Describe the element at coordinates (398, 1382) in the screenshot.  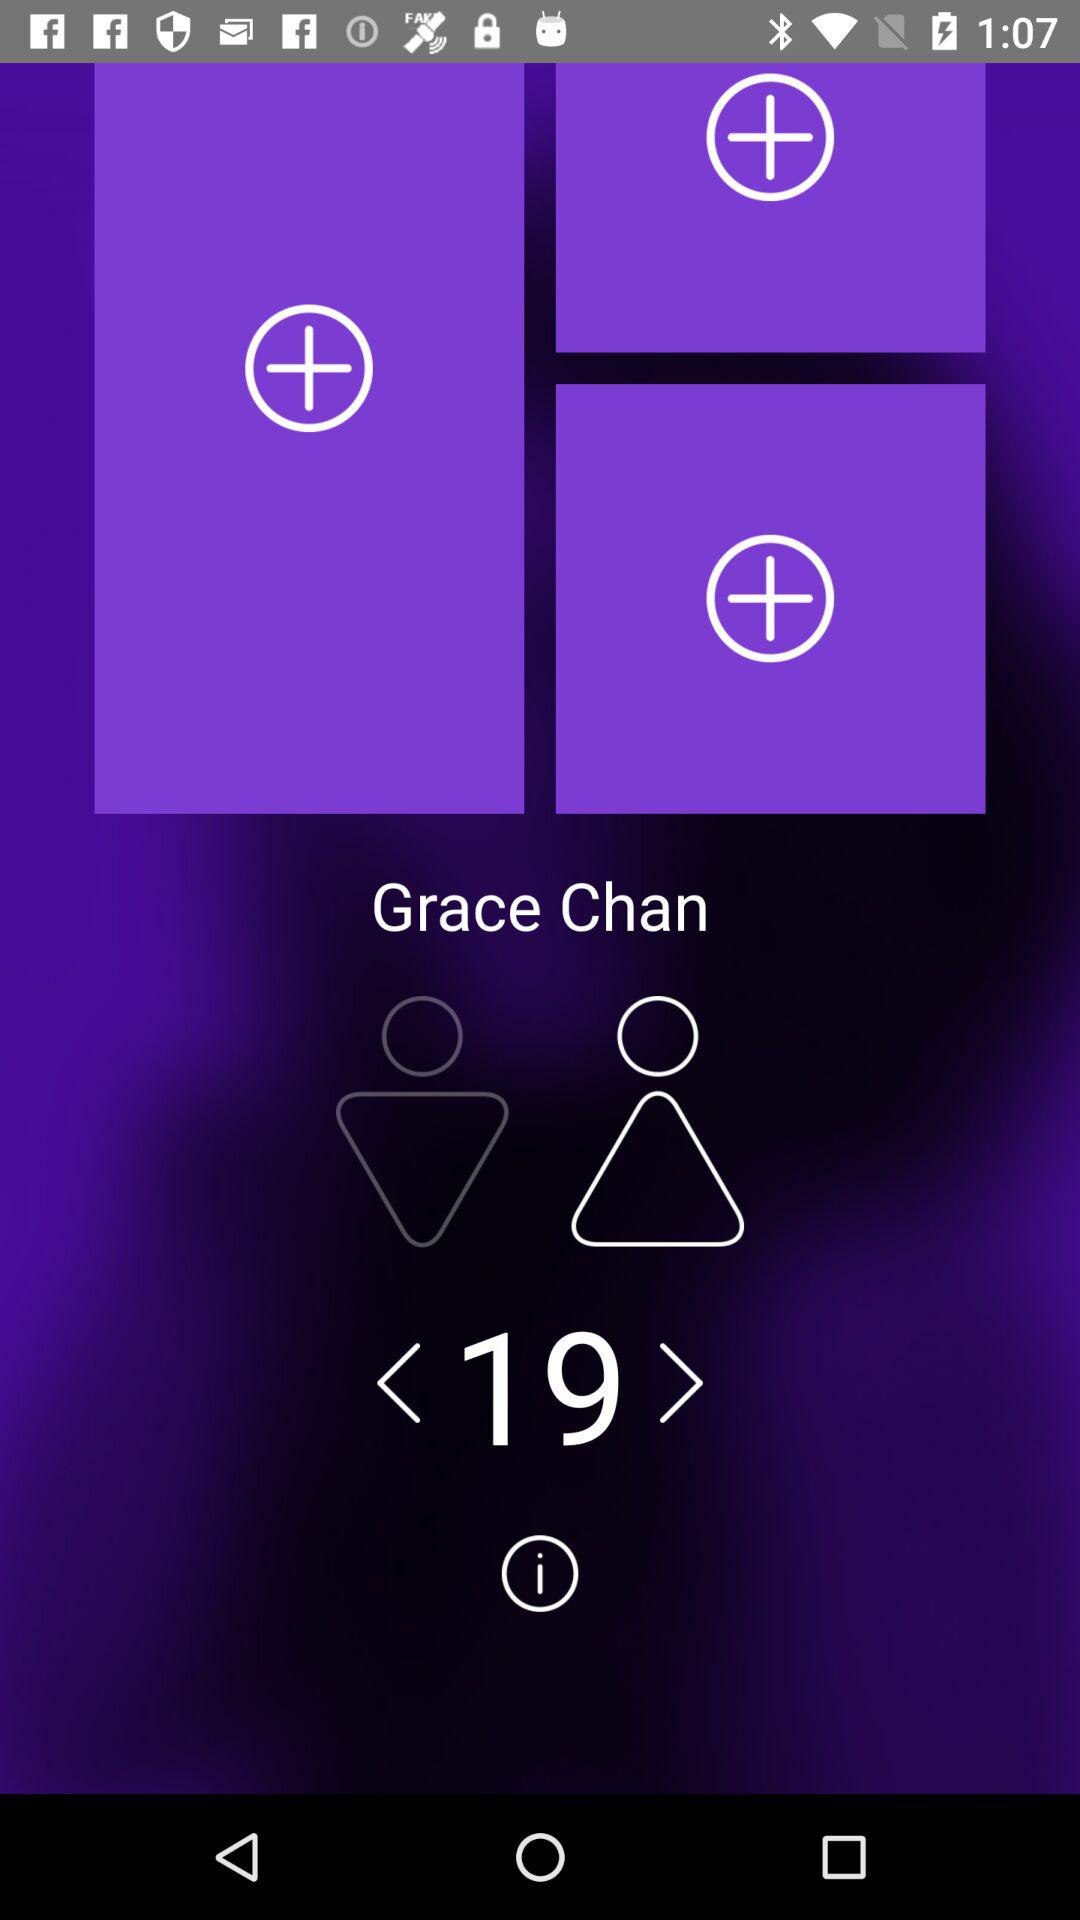
I see `decrease number` at that location.